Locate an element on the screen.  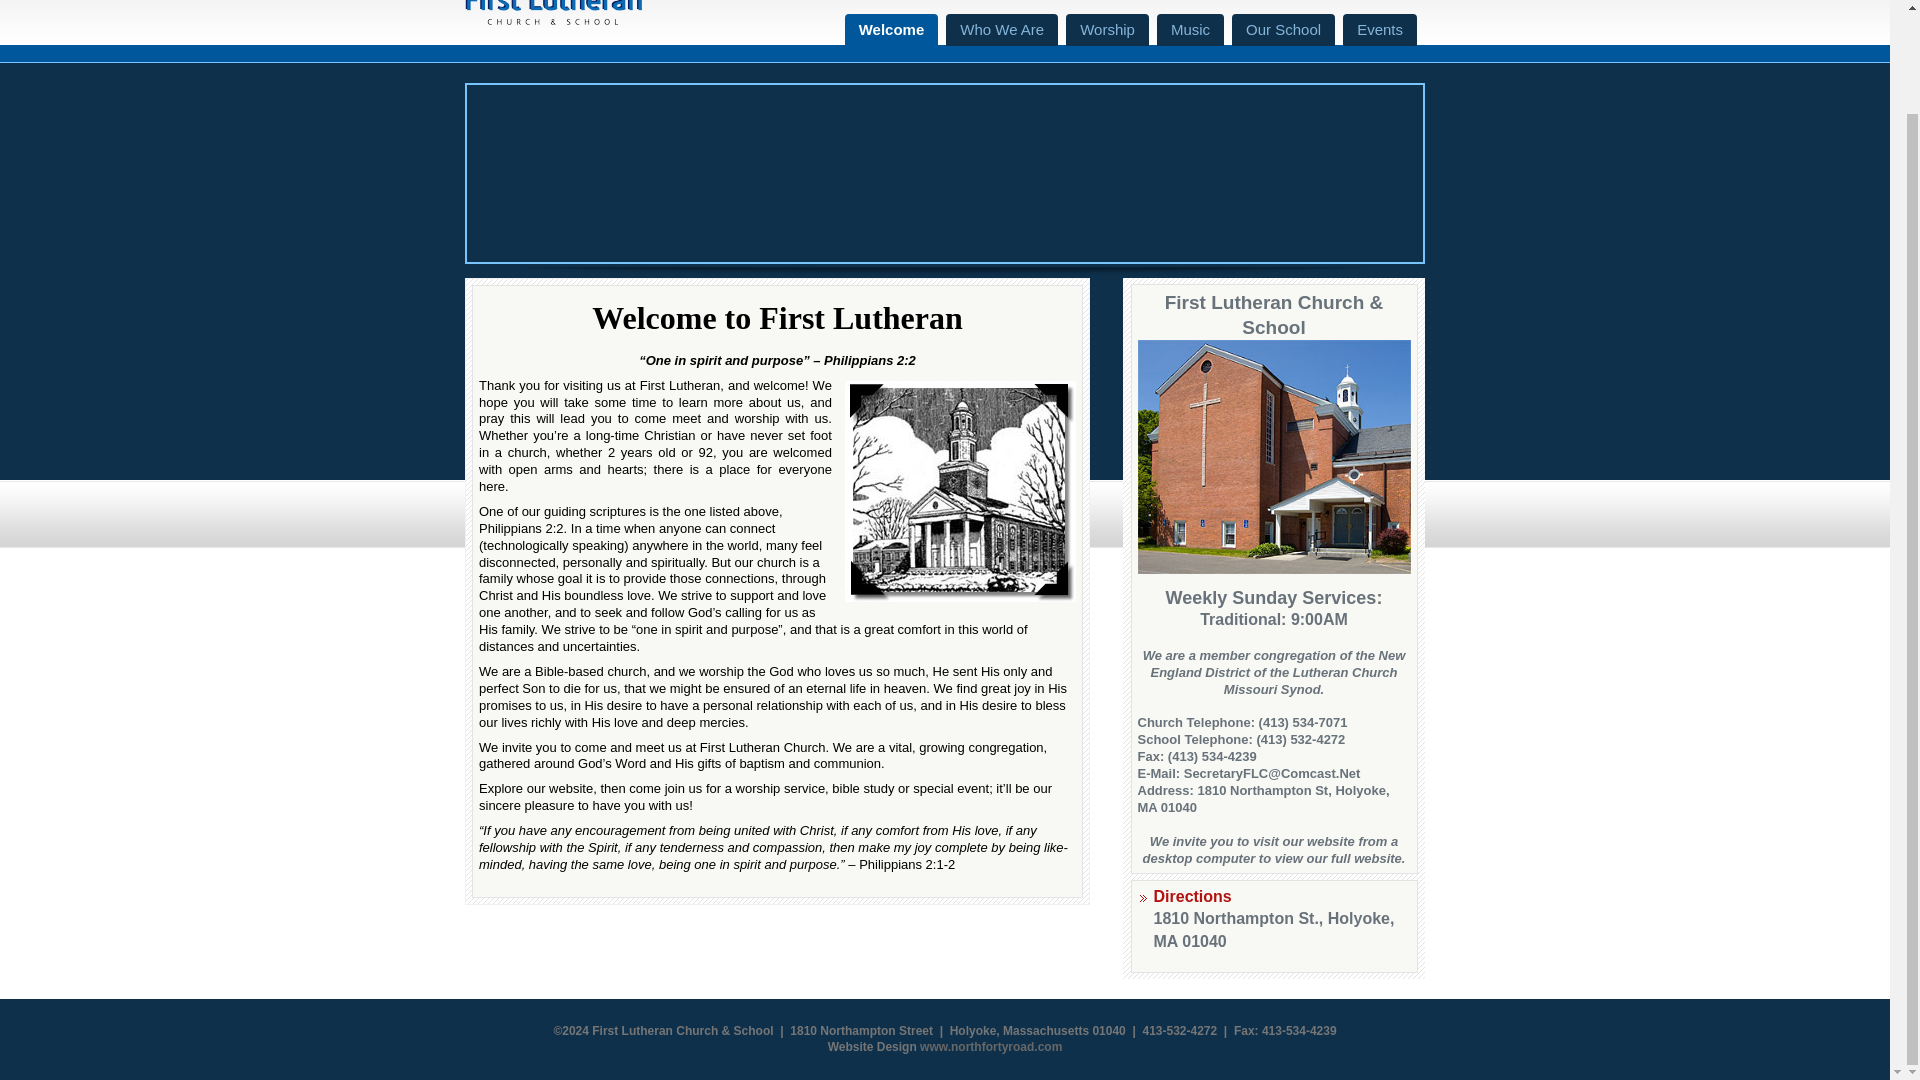
Welcome is located at coordinates (891, 30).